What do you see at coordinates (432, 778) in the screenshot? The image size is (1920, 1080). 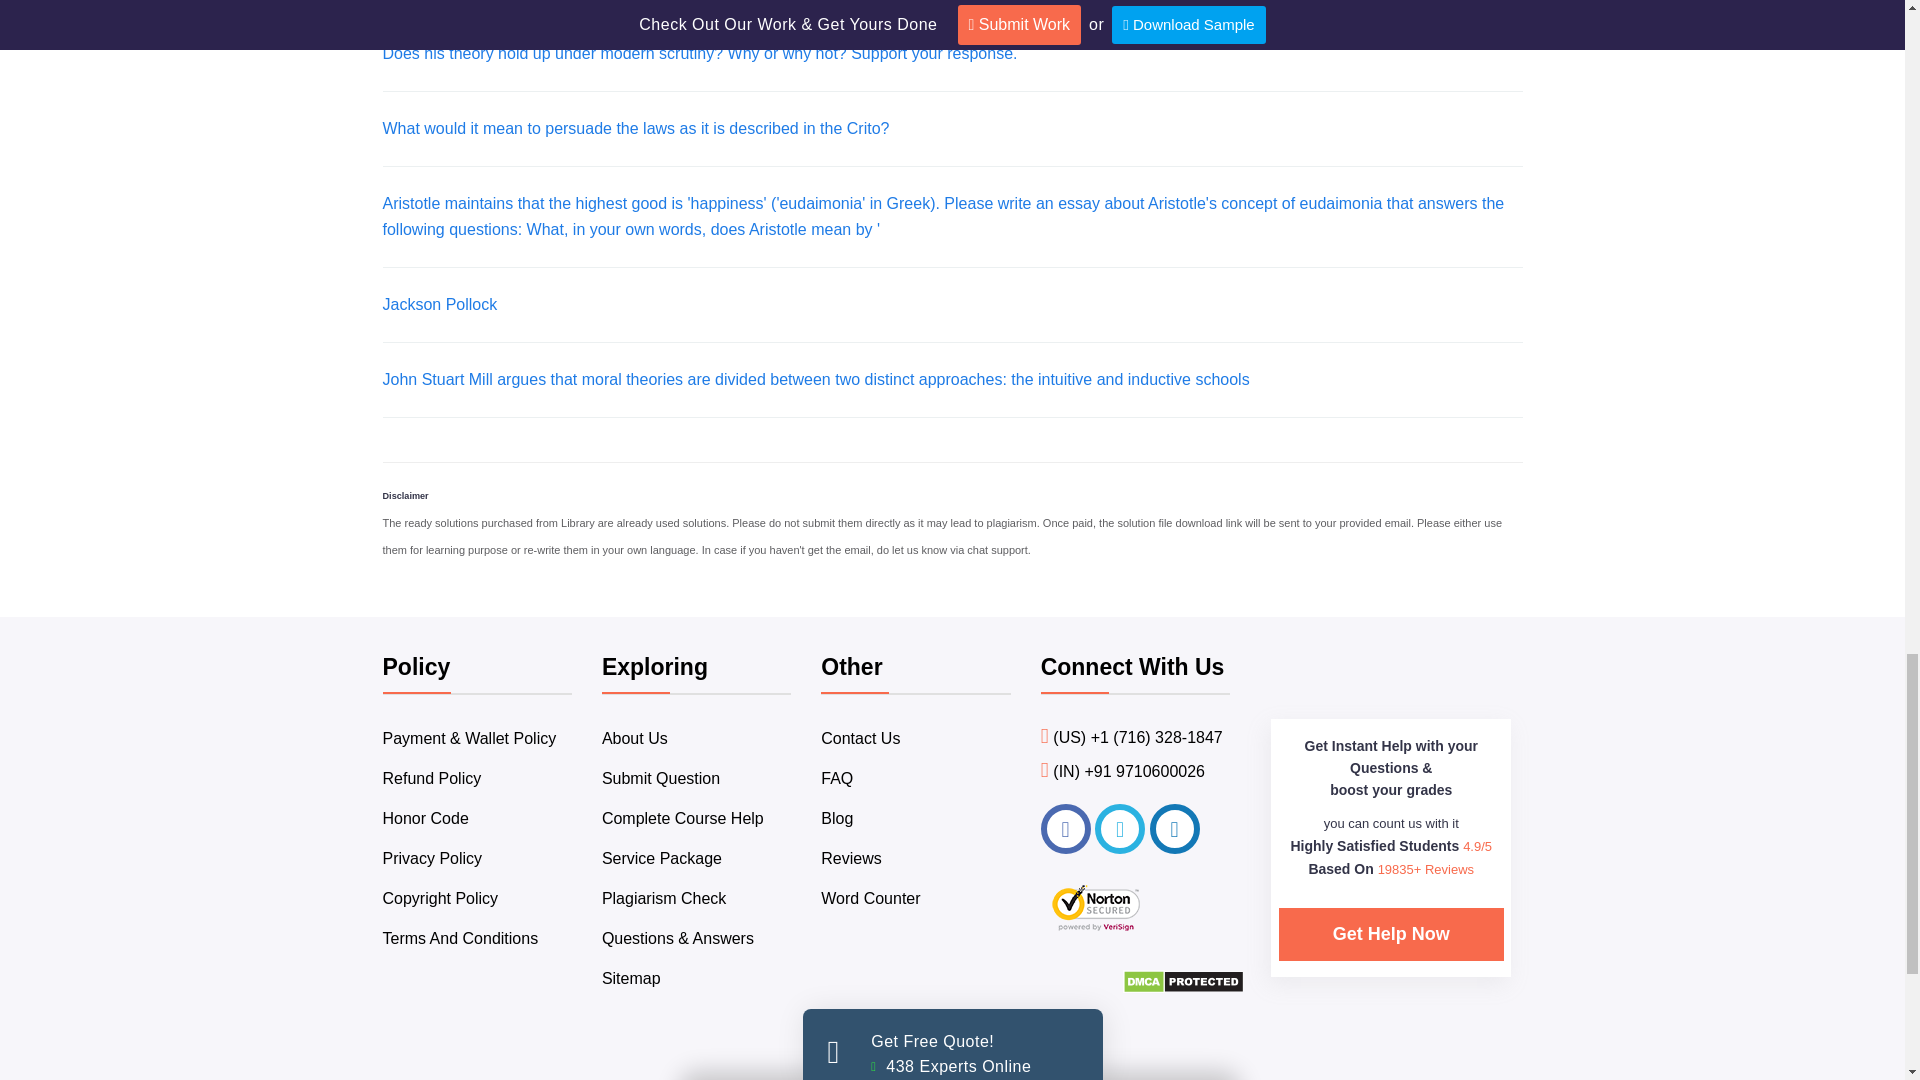 I see `Refund Policy` at bounding box center [432, 778].